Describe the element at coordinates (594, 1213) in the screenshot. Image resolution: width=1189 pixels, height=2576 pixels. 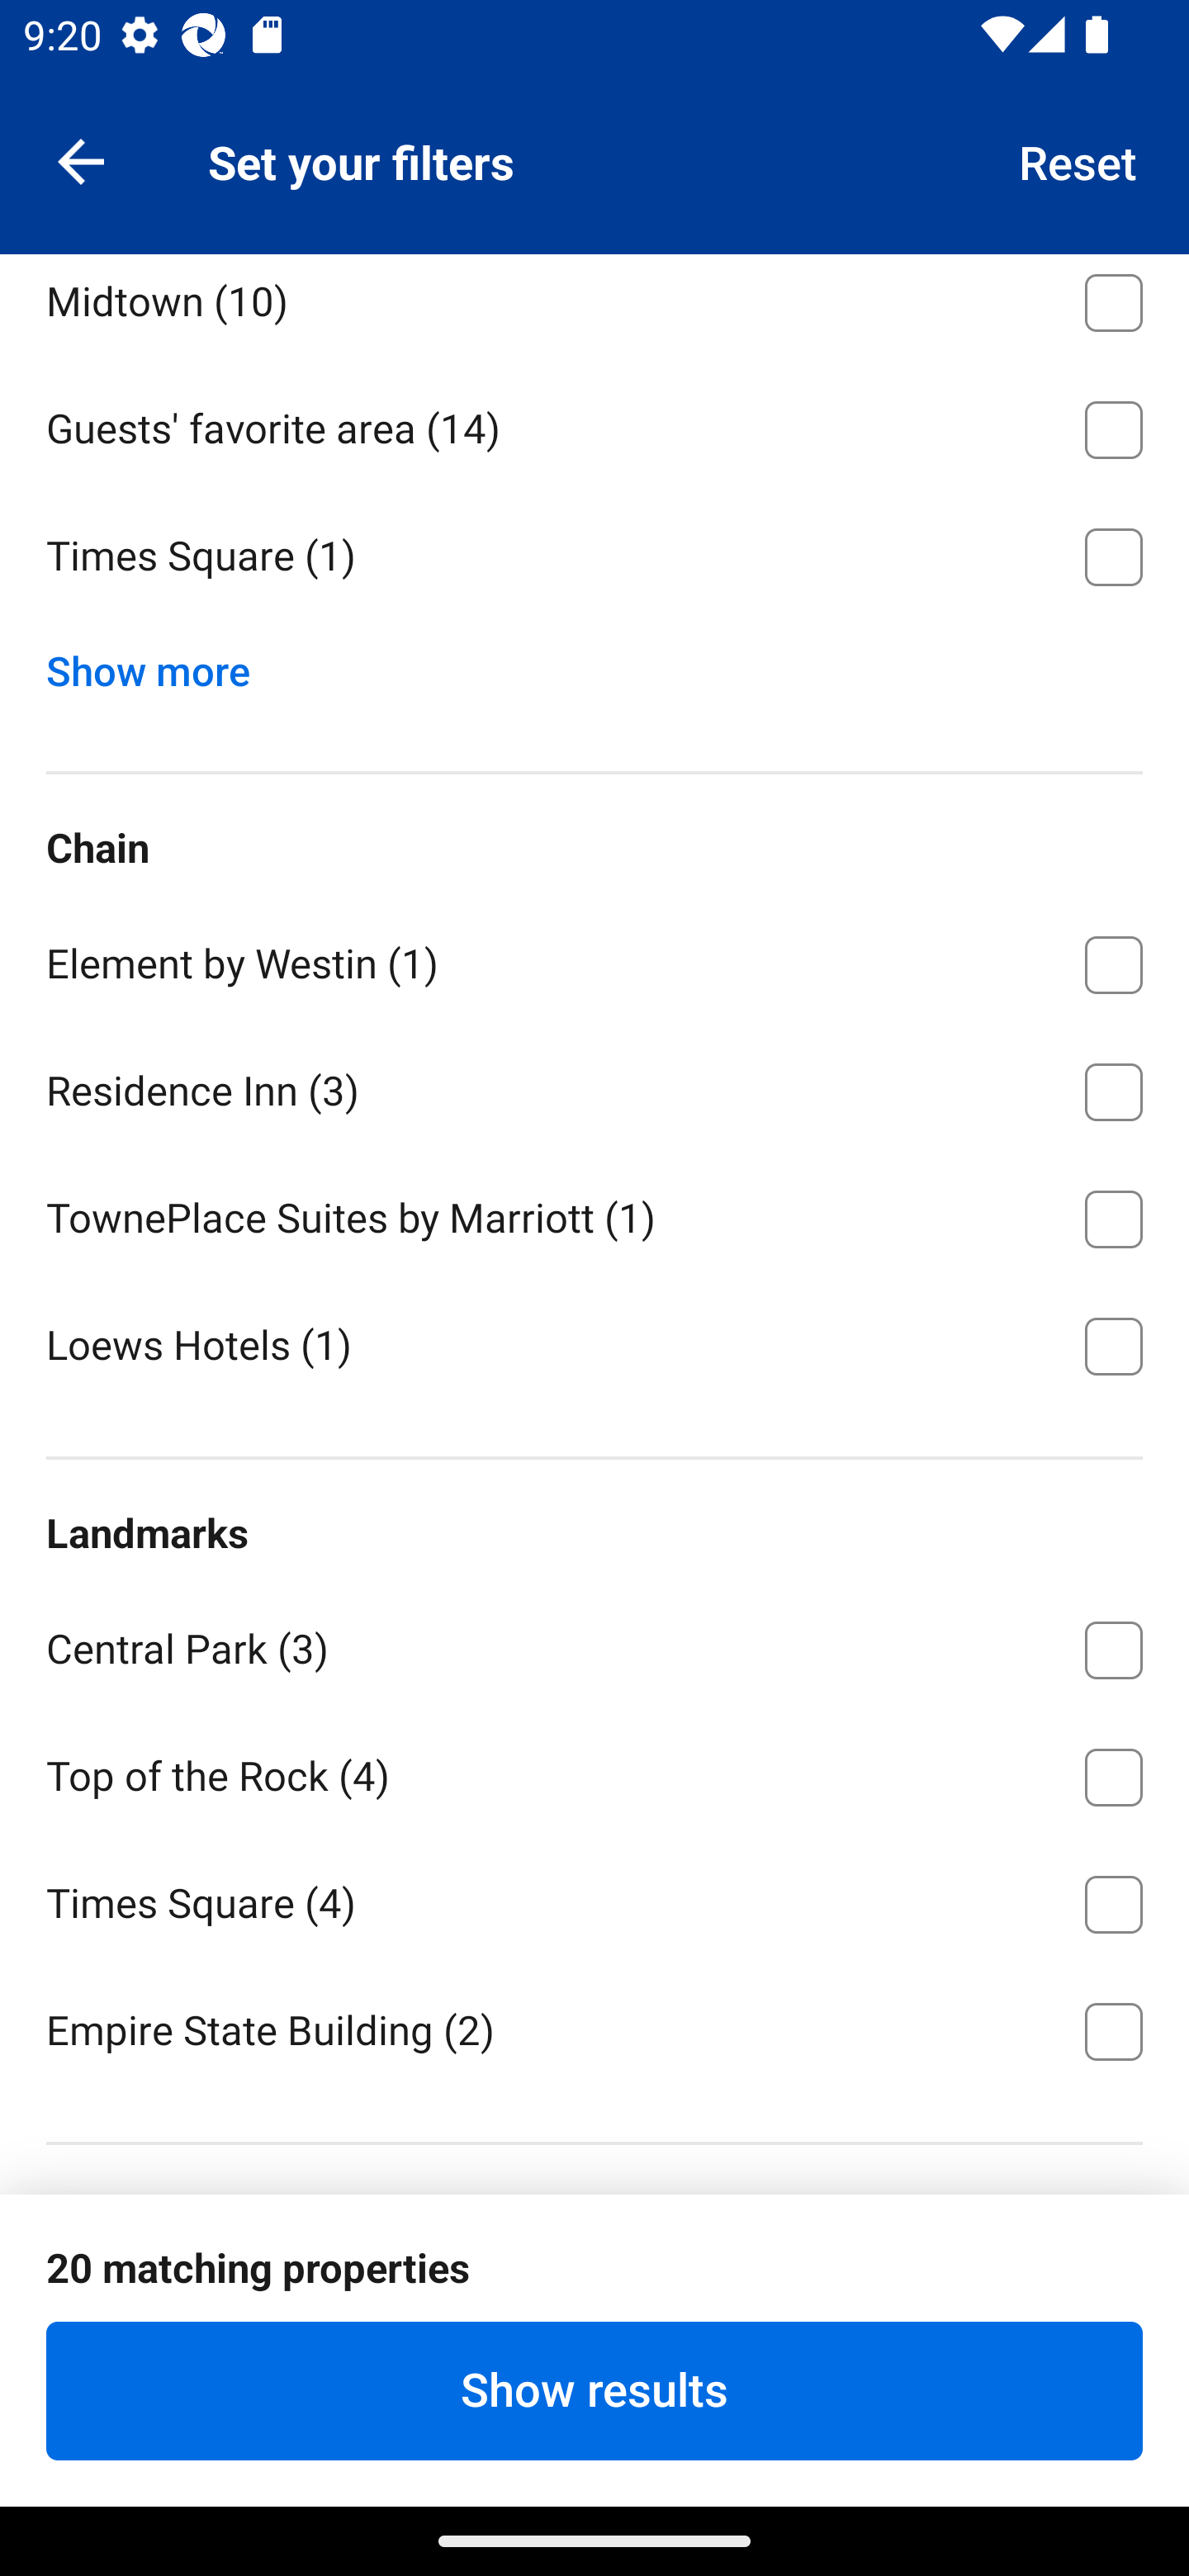
I see `TownePlace Suites by Marriott ⁦(1)` at that location.